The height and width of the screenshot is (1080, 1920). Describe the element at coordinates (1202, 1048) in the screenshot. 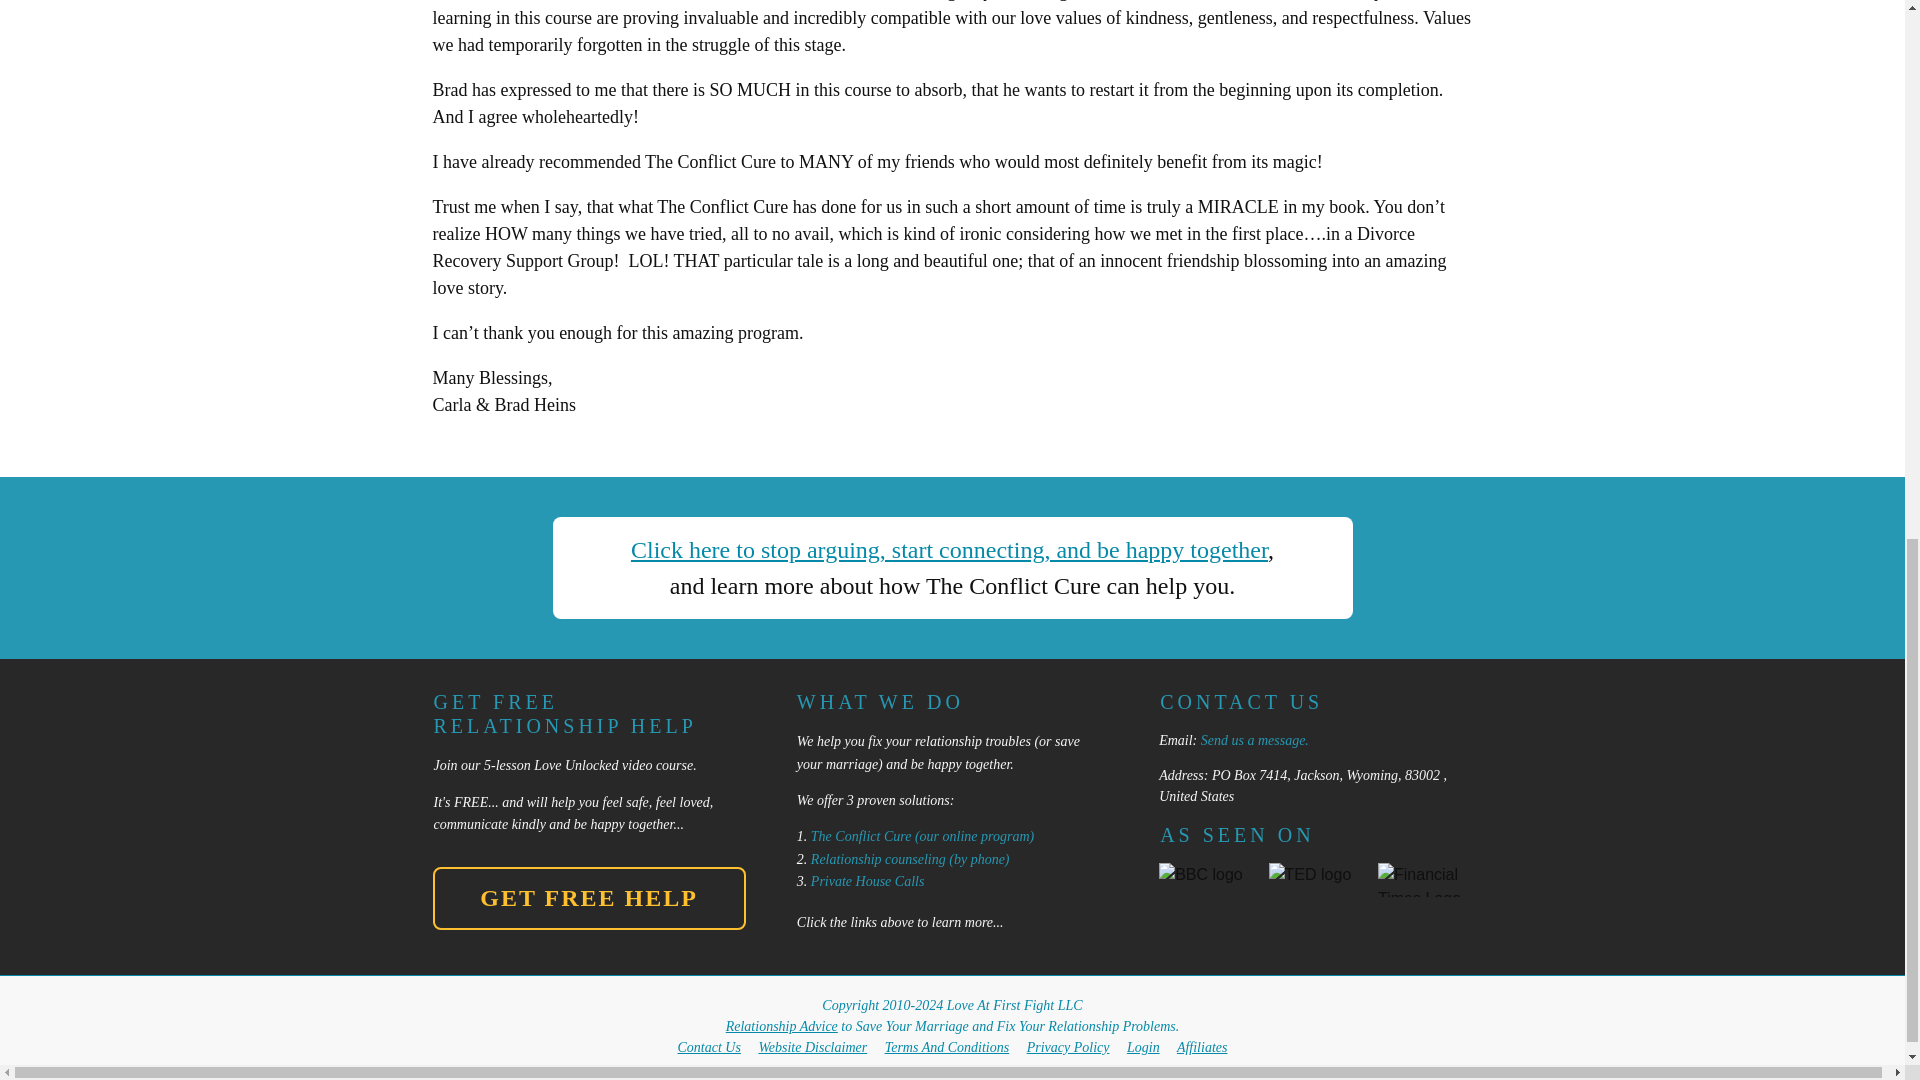

I see `Affiliates` at that location.